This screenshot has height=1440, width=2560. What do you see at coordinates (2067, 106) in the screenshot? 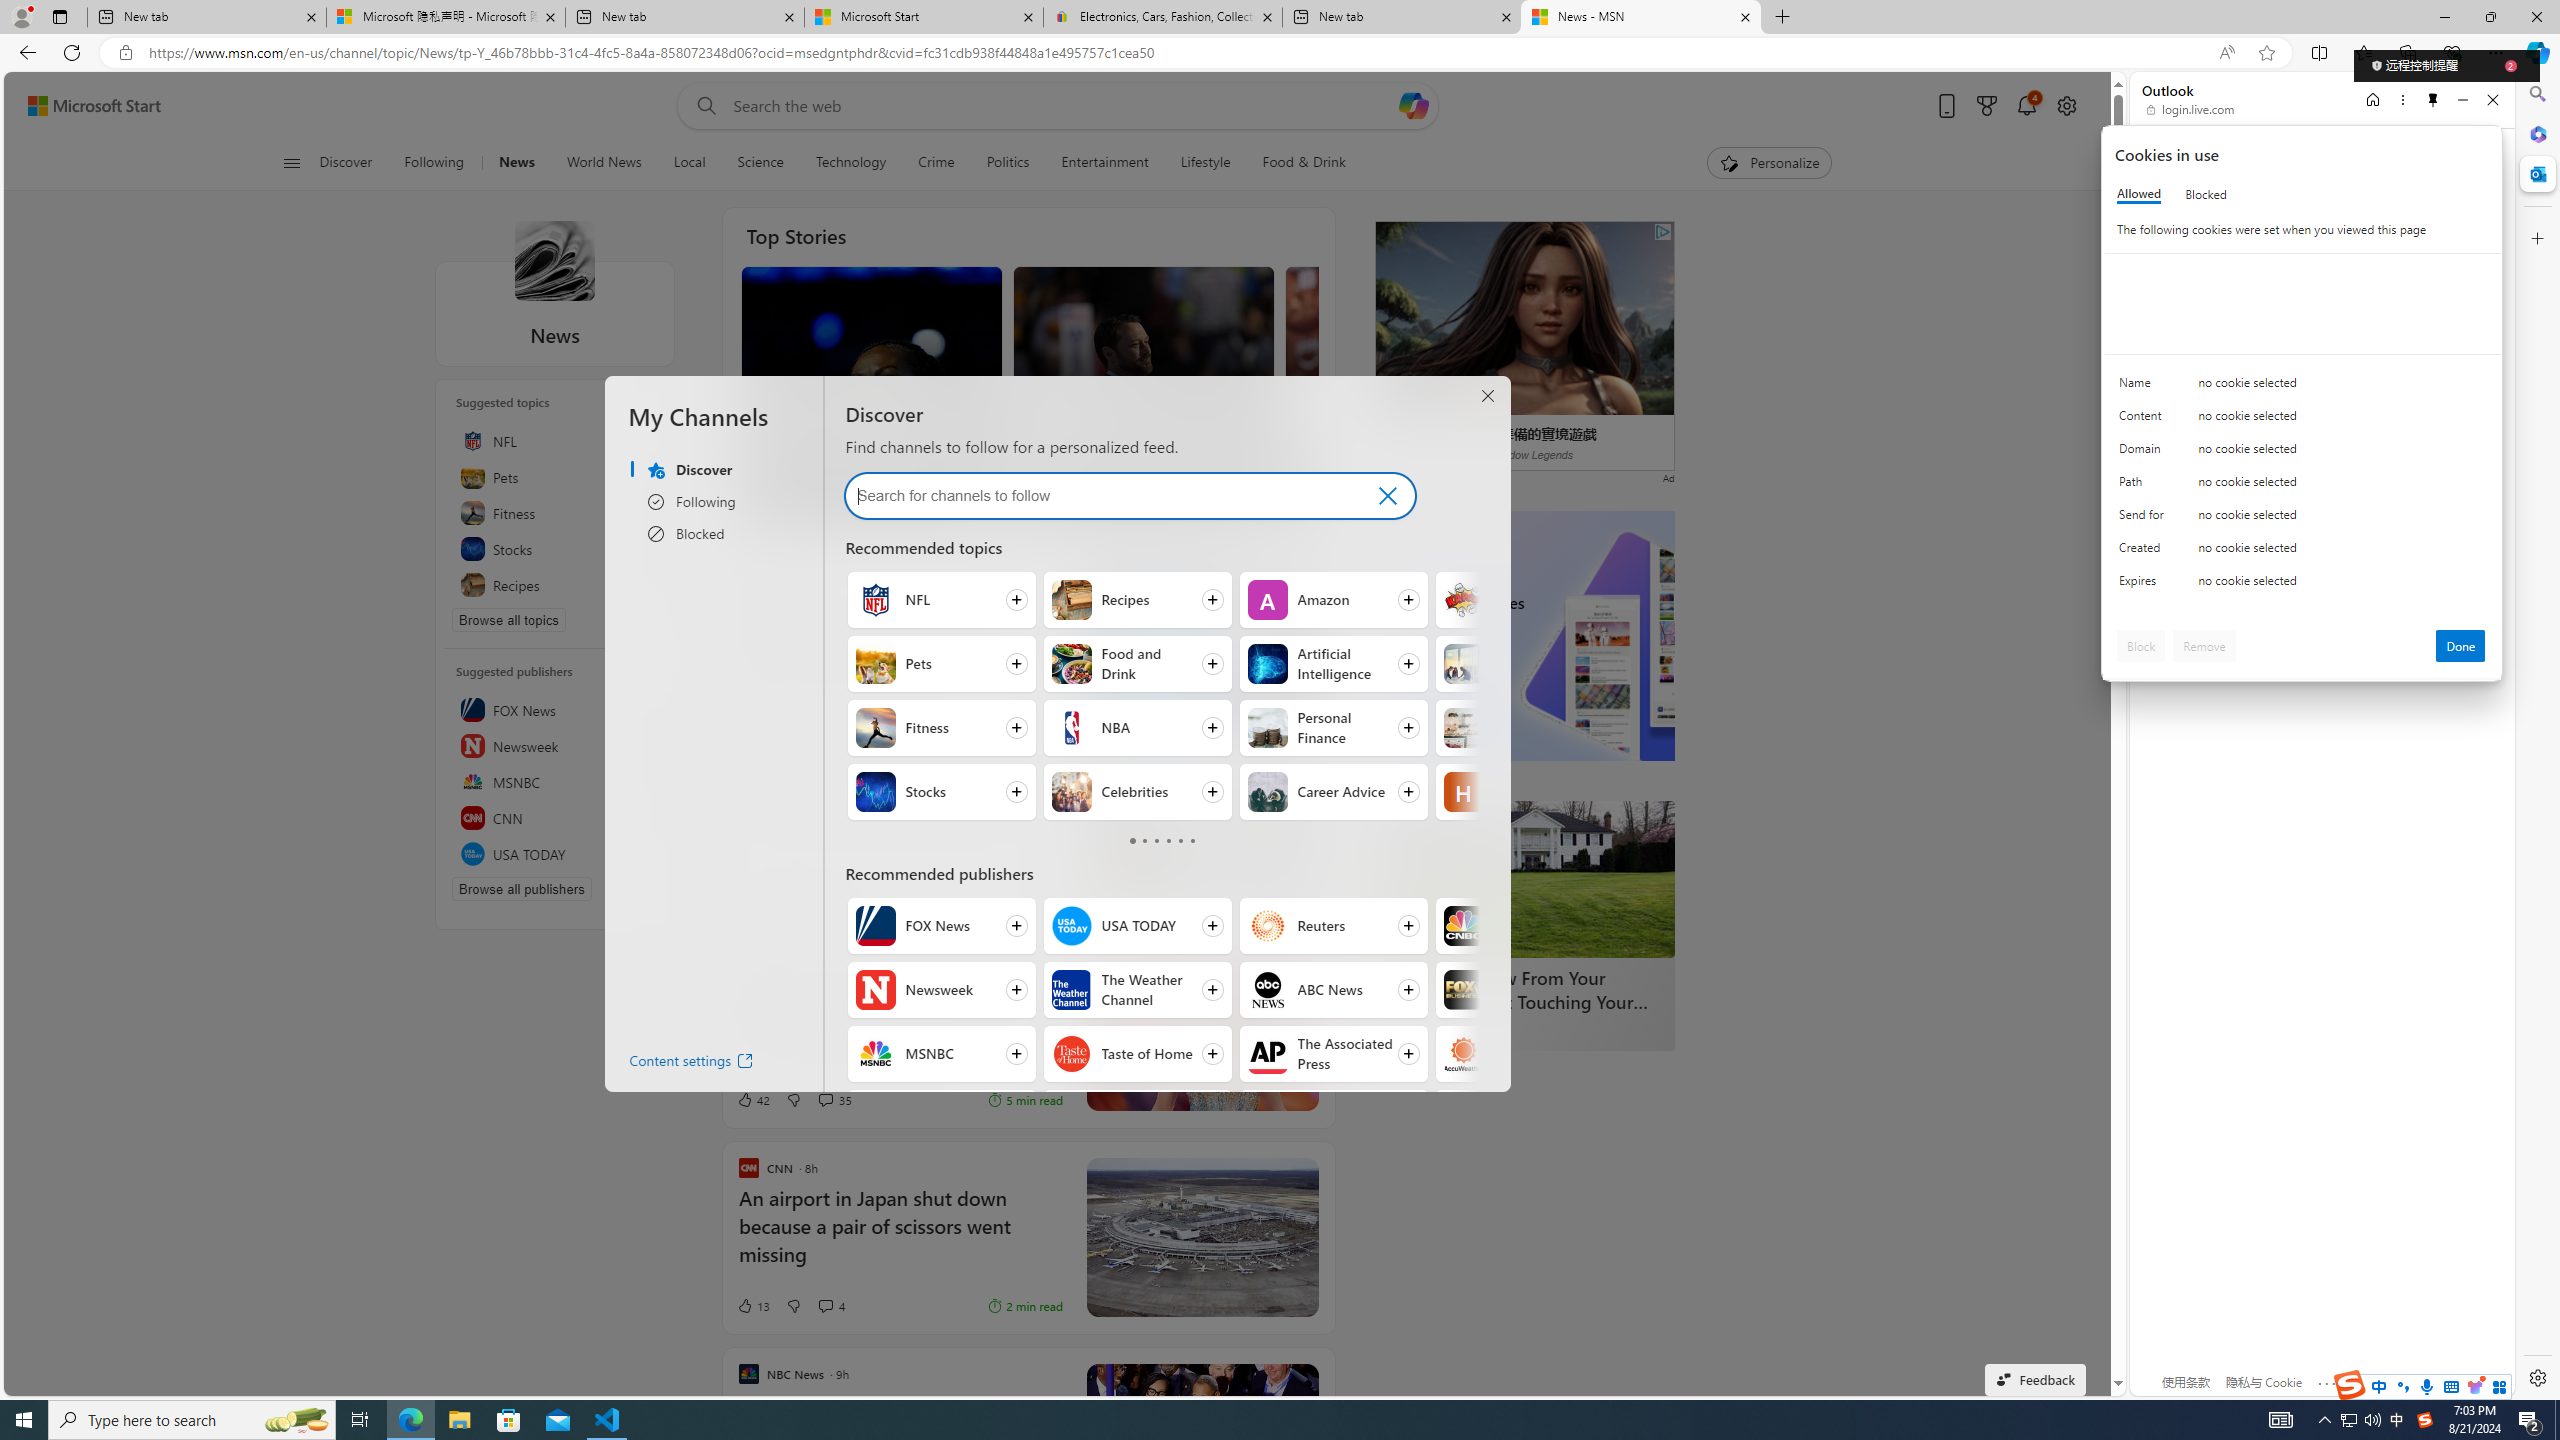
I see `Open settings` at bounding box center [2067, 106].